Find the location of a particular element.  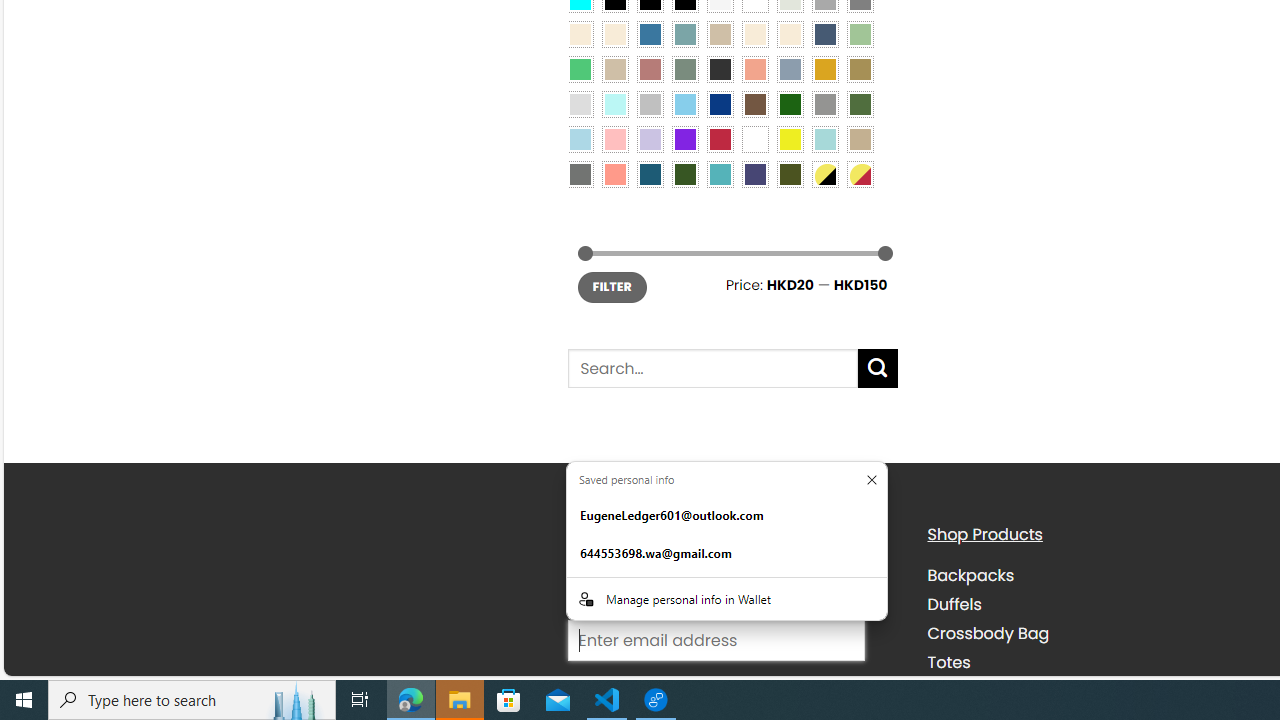

Capri Blue is located at coordinates (650, 174).